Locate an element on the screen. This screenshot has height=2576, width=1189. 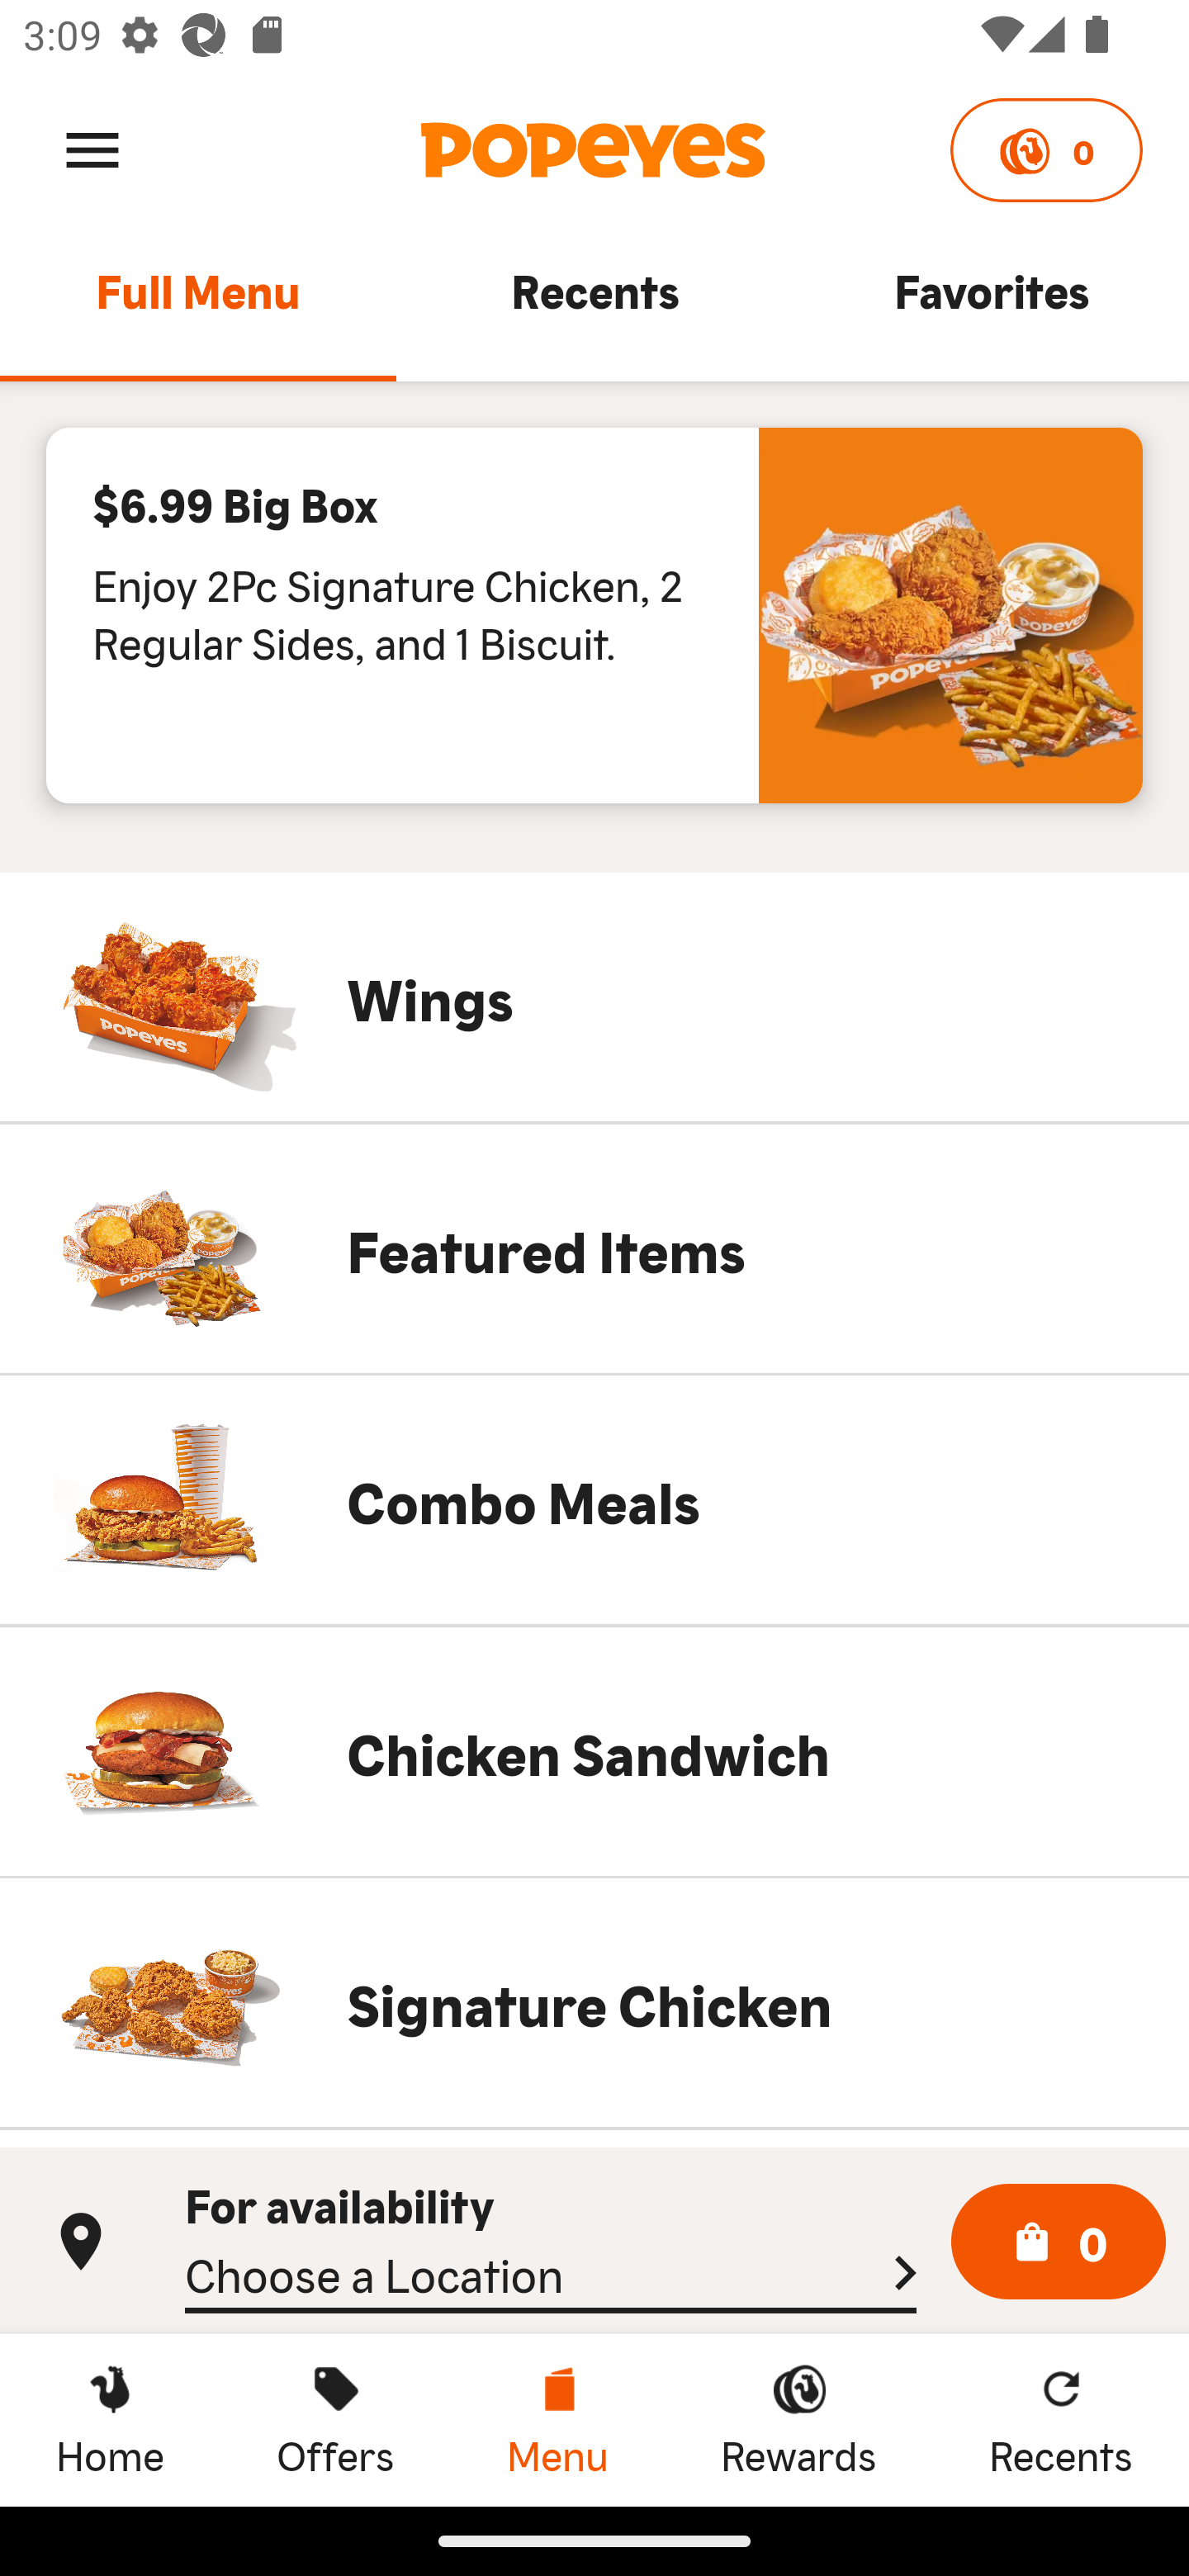
Full Menu is located at coordinates (198, 305).